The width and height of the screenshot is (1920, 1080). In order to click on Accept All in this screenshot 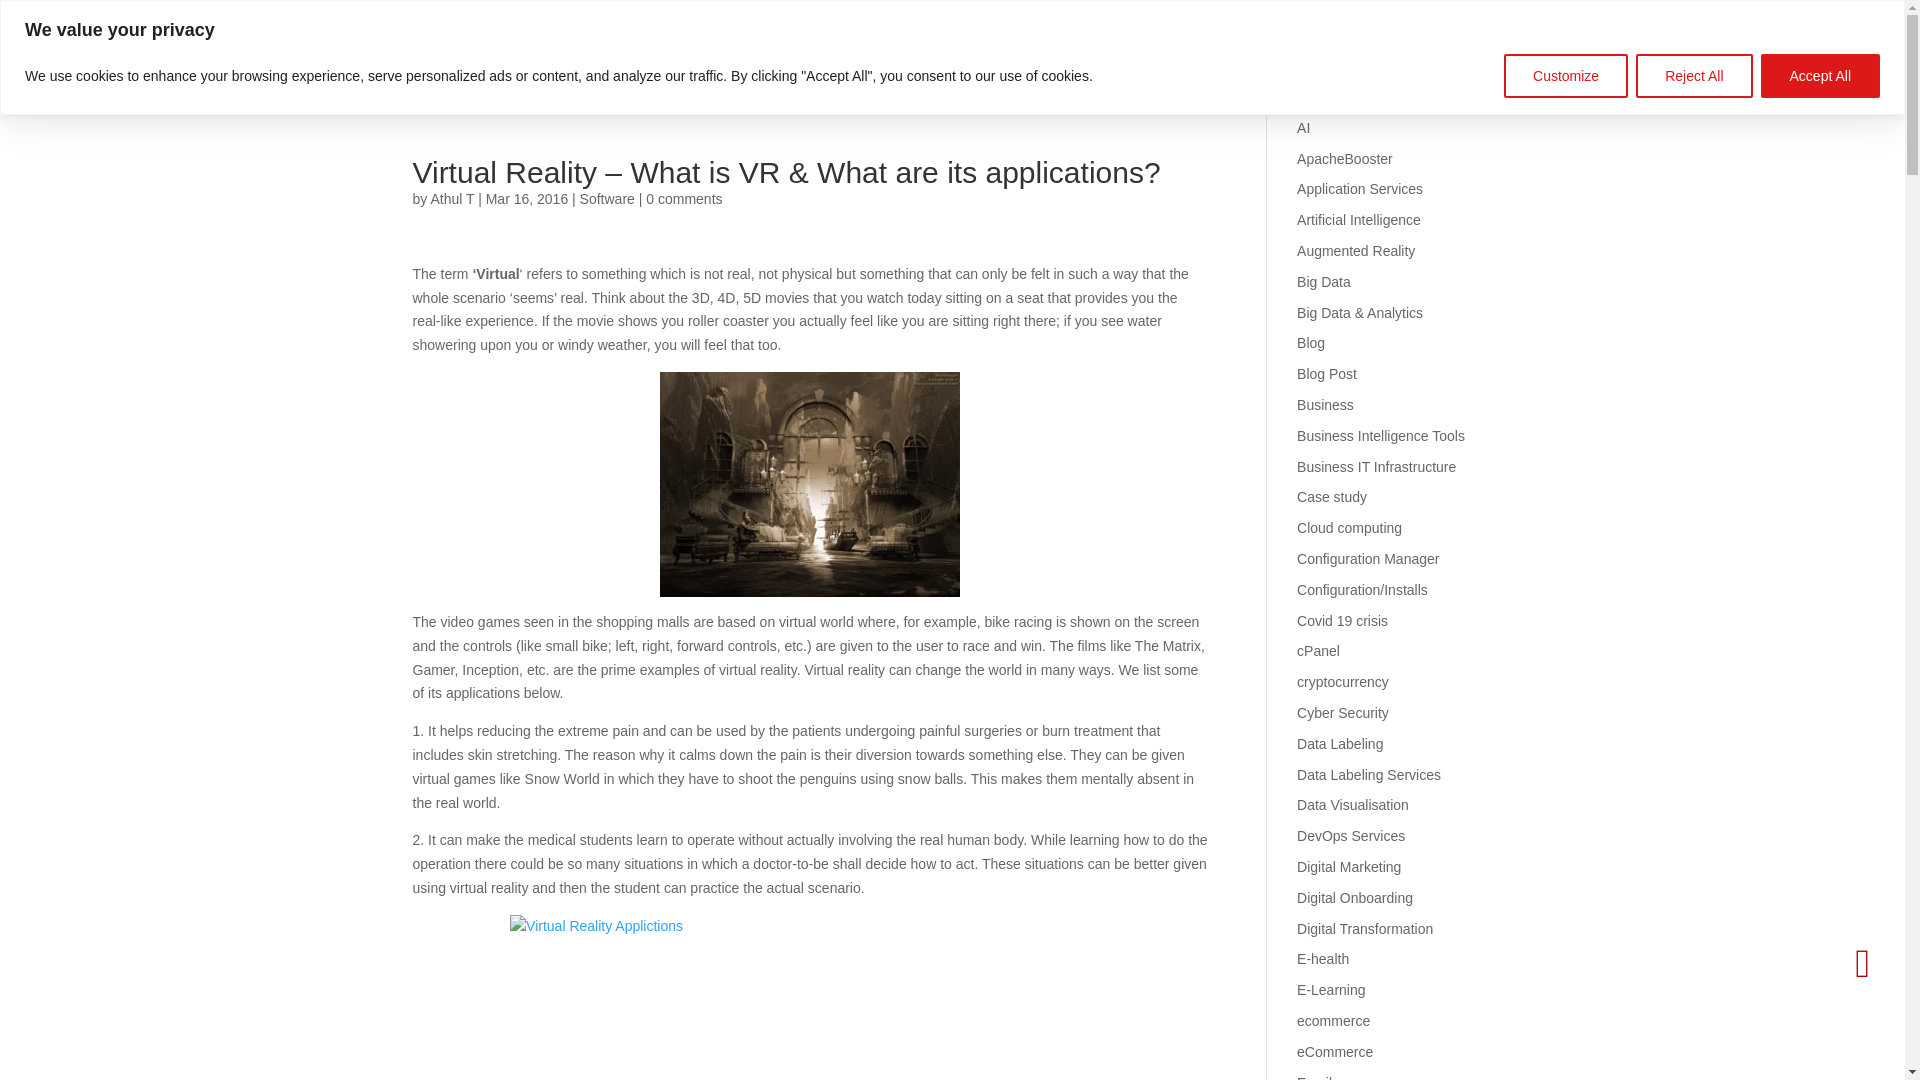, I will do `click(1820, 76)`.